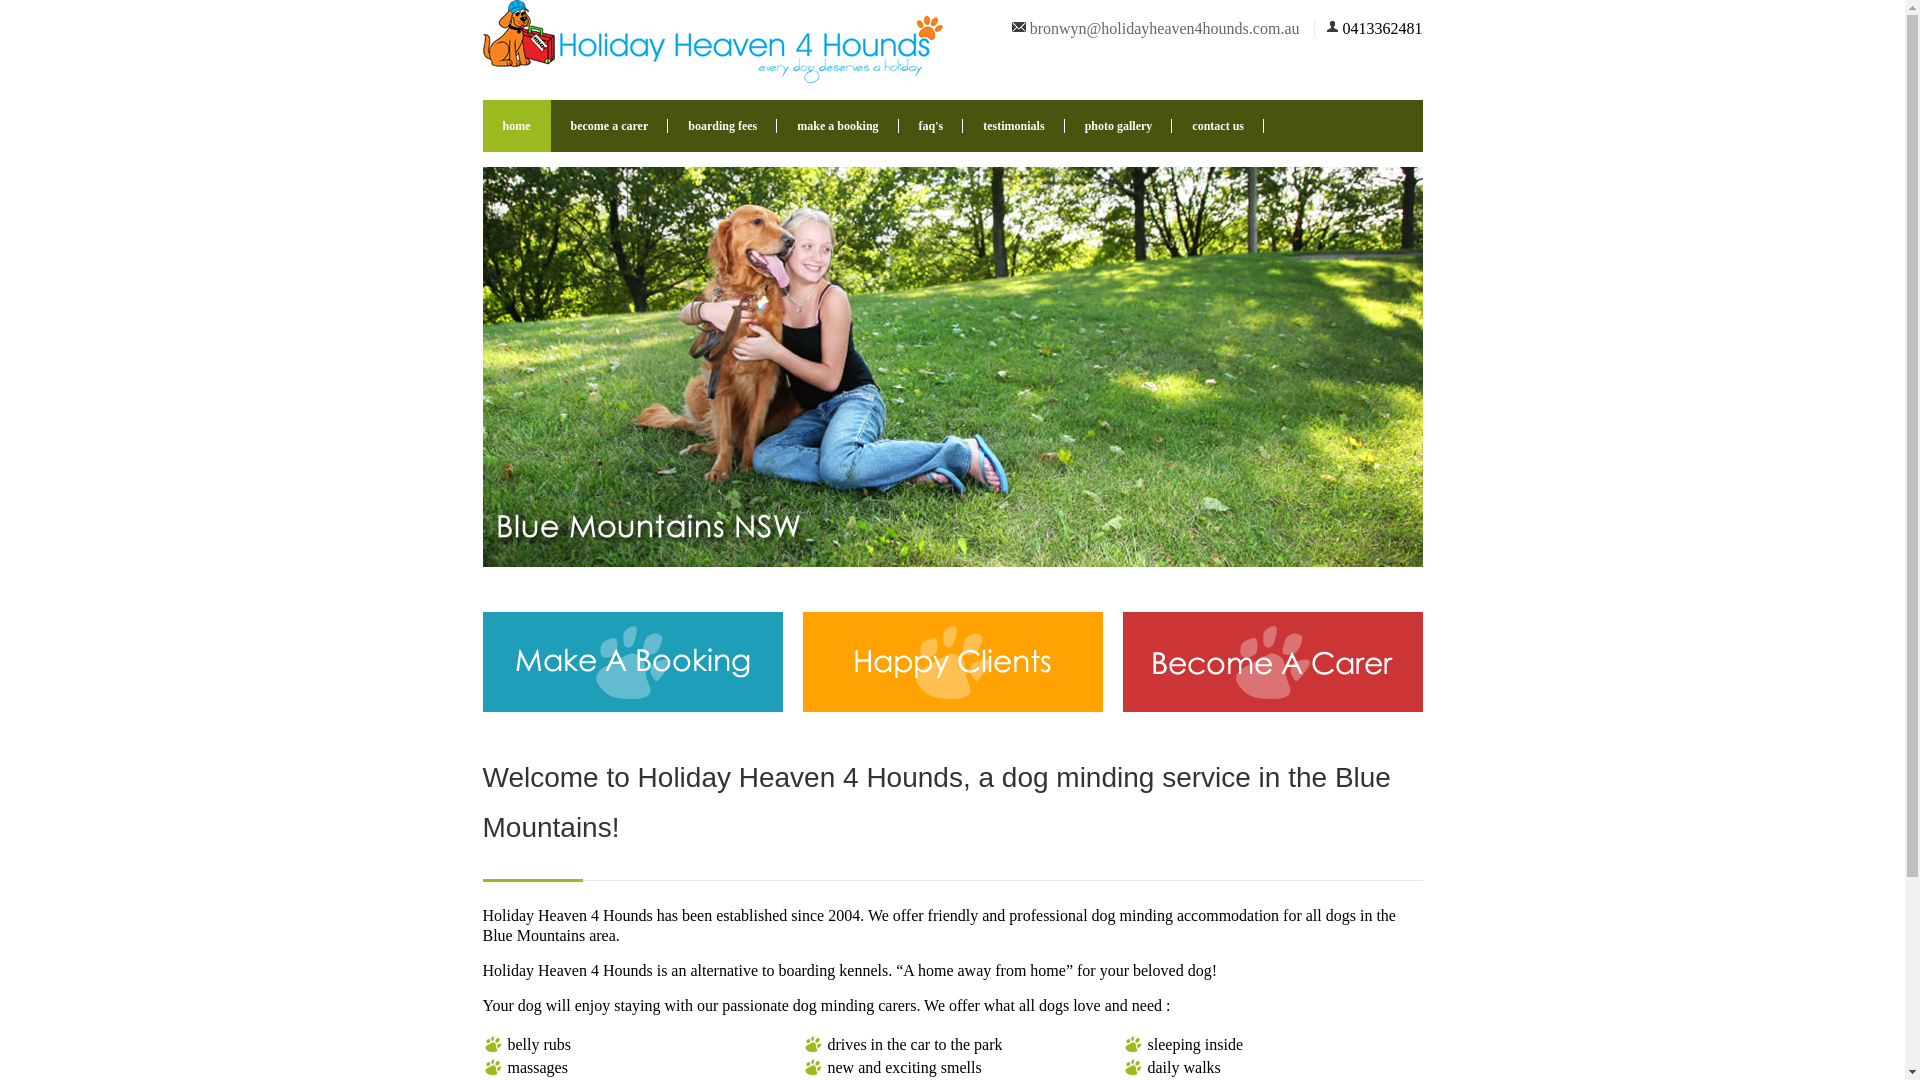 This screenshot has height=1080, width=1920. I want to click on become a carer, so click(609, 126).